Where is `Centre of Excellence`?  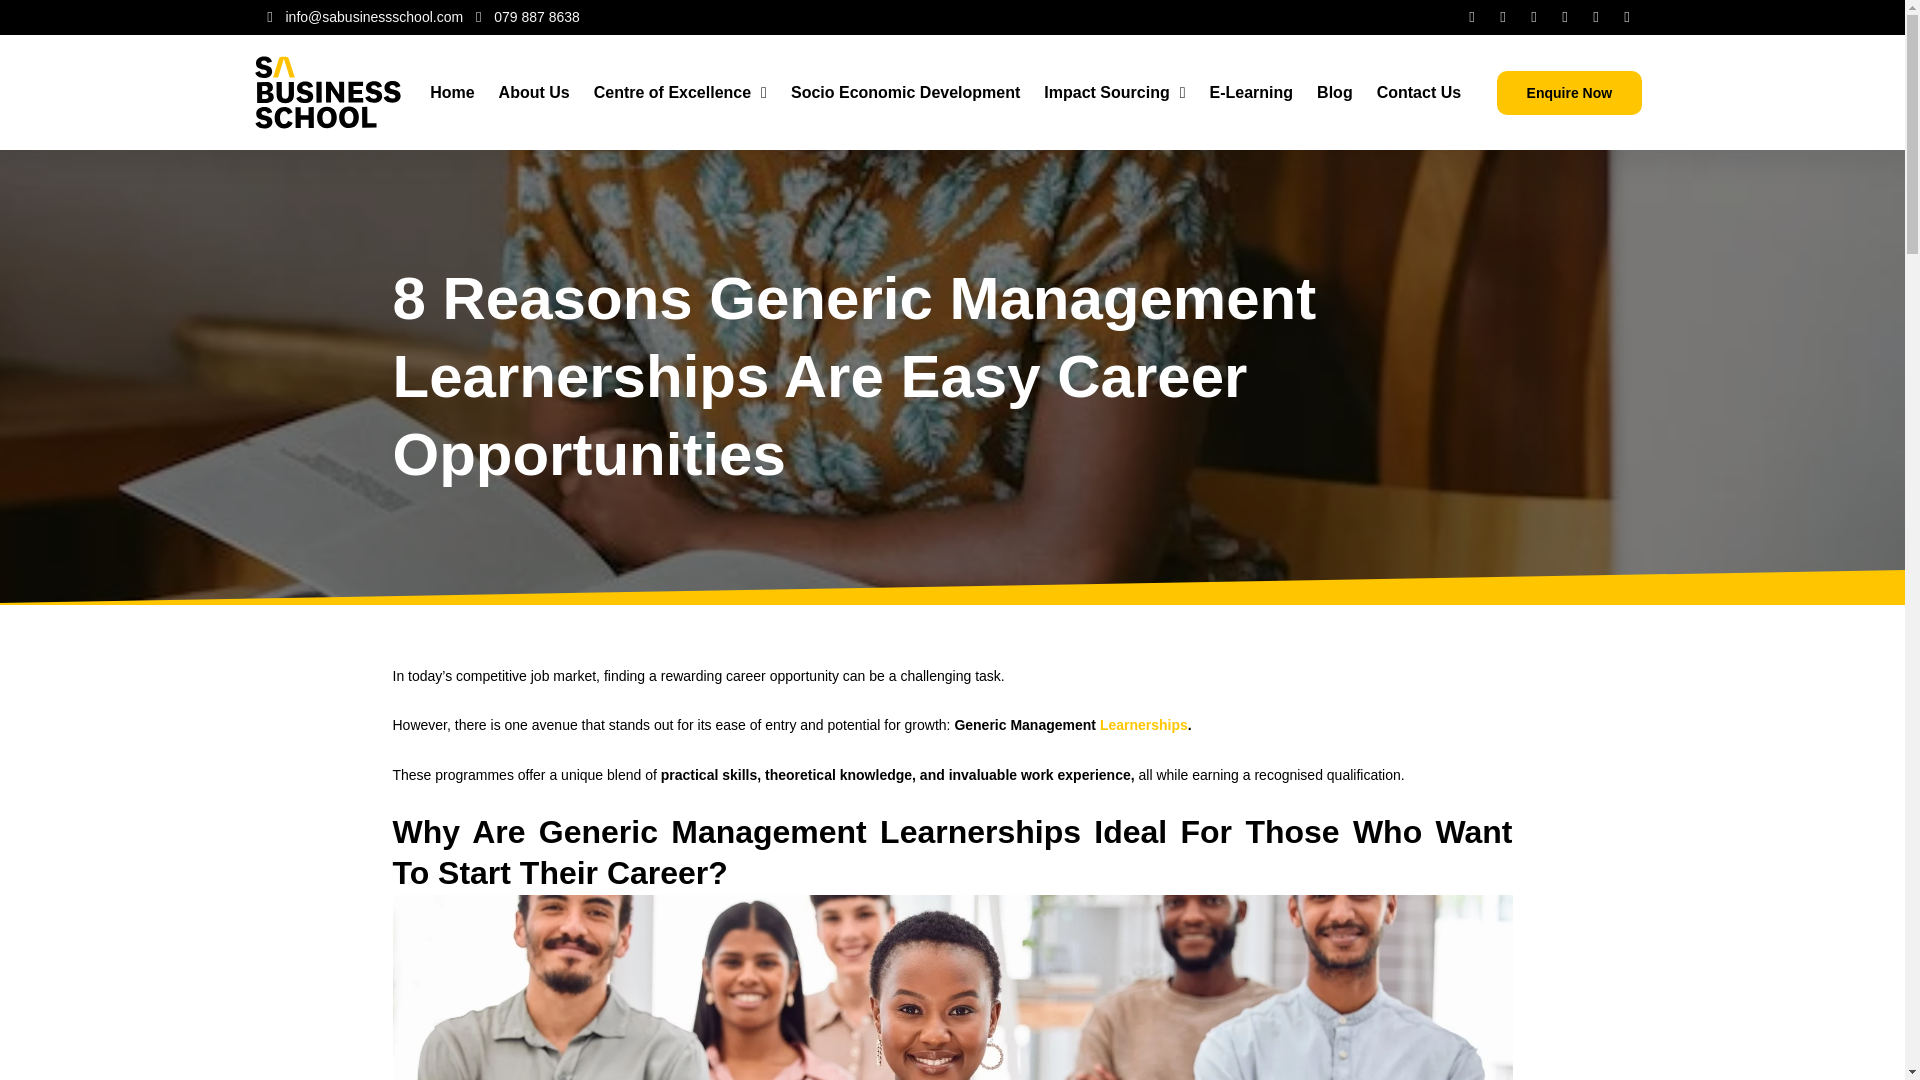 Centre of Excellence is located at coordinates (680, 92).